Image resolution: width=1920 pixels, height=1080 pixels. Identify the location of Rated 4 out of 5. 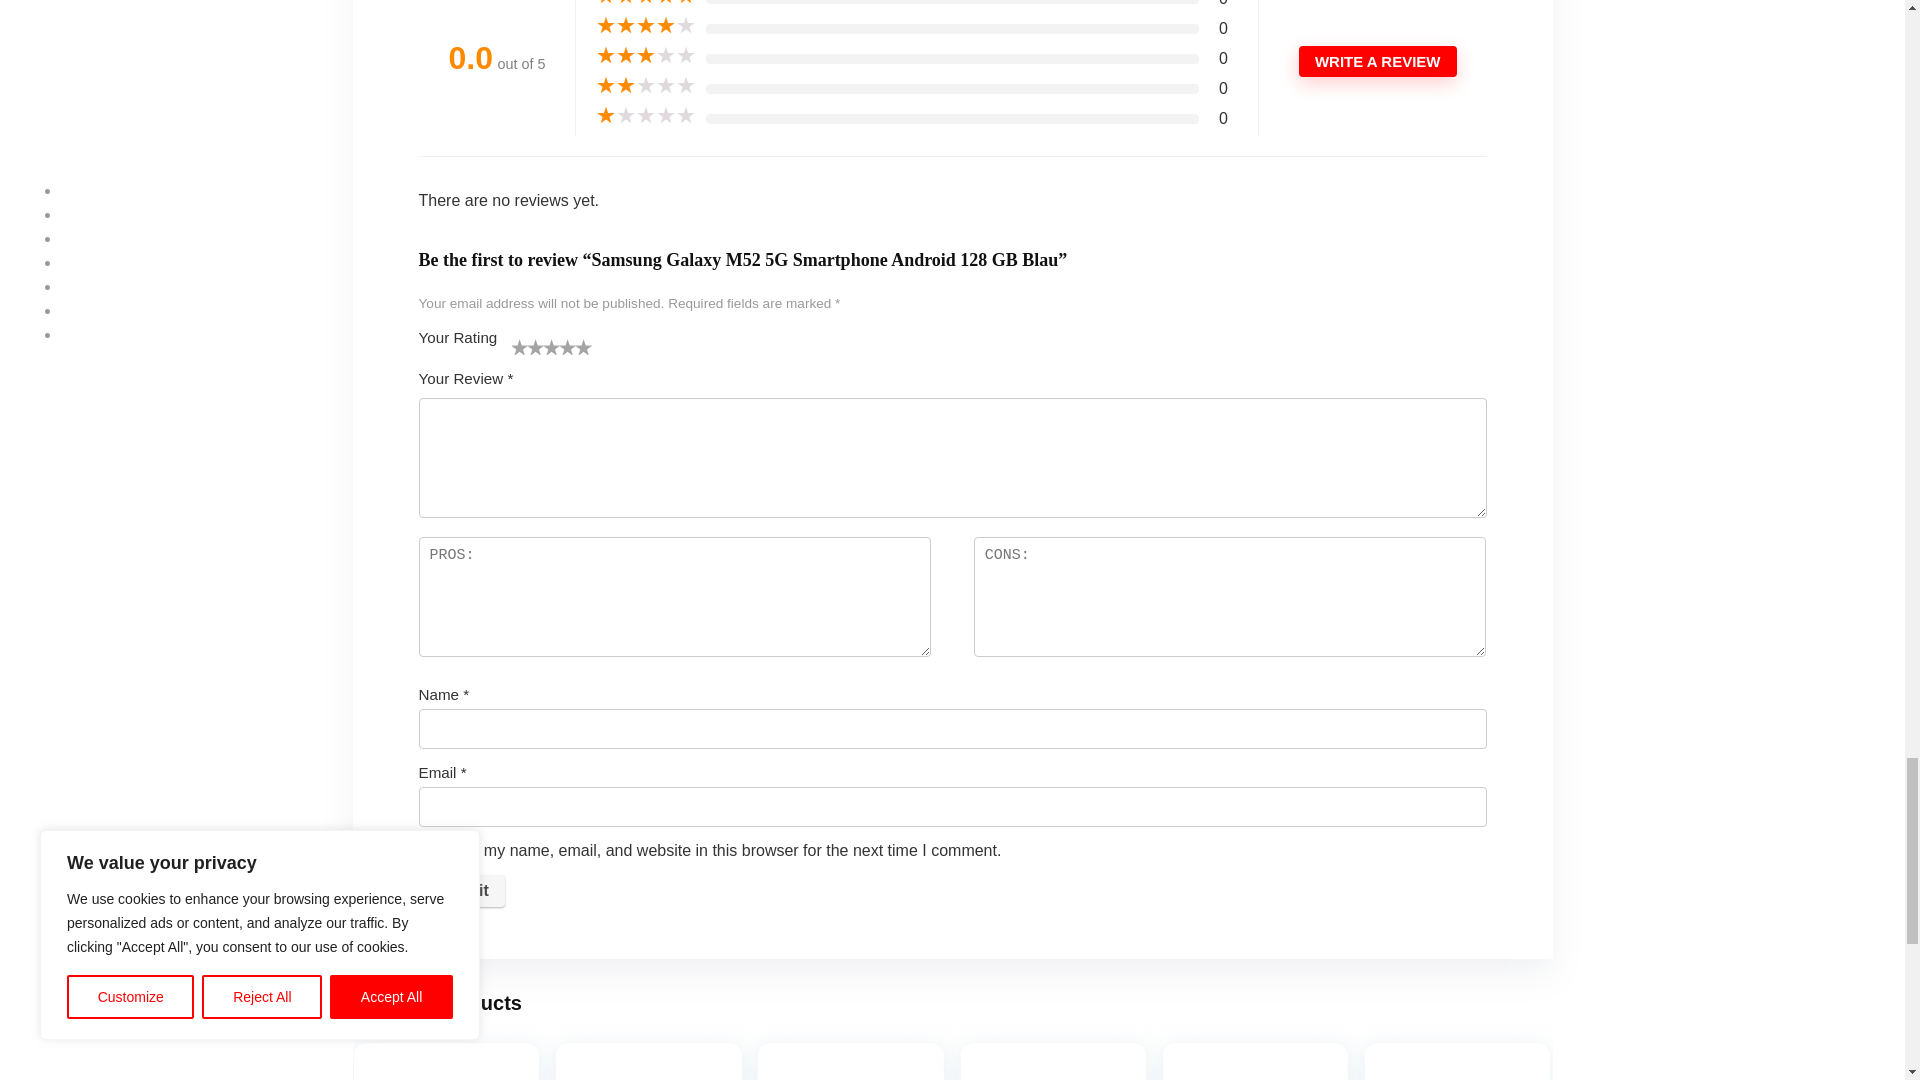
(645, 26).